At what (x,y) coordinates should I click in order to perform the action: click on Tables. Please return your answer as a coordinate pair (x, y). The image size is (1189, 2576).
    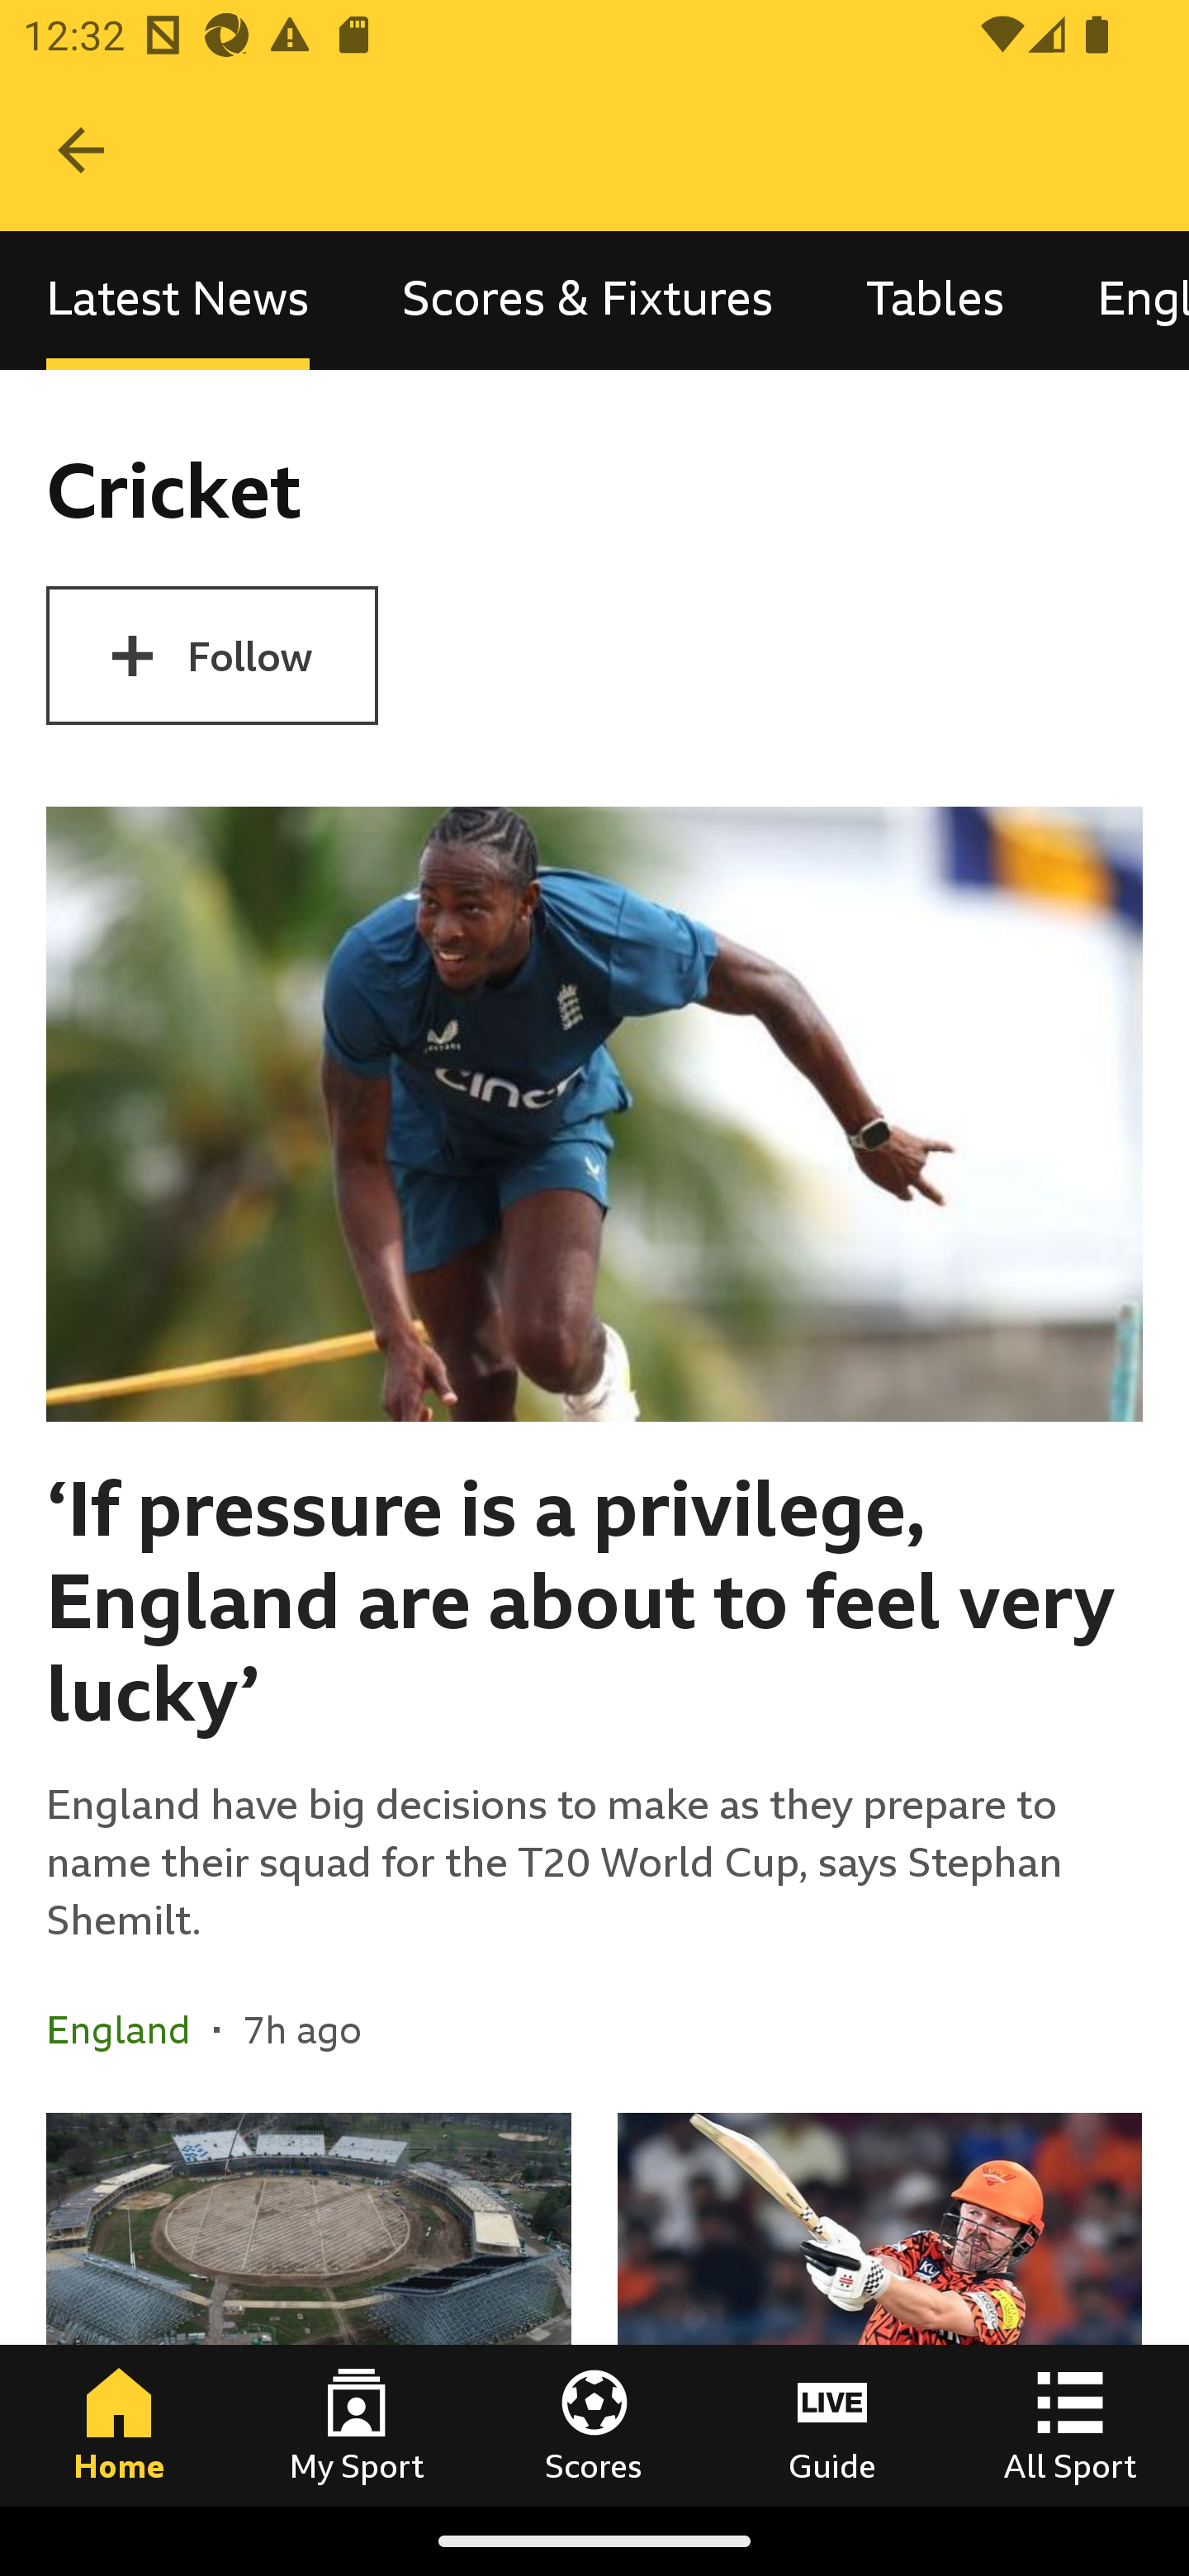
    Looking at the image, I should click on (935, 301).